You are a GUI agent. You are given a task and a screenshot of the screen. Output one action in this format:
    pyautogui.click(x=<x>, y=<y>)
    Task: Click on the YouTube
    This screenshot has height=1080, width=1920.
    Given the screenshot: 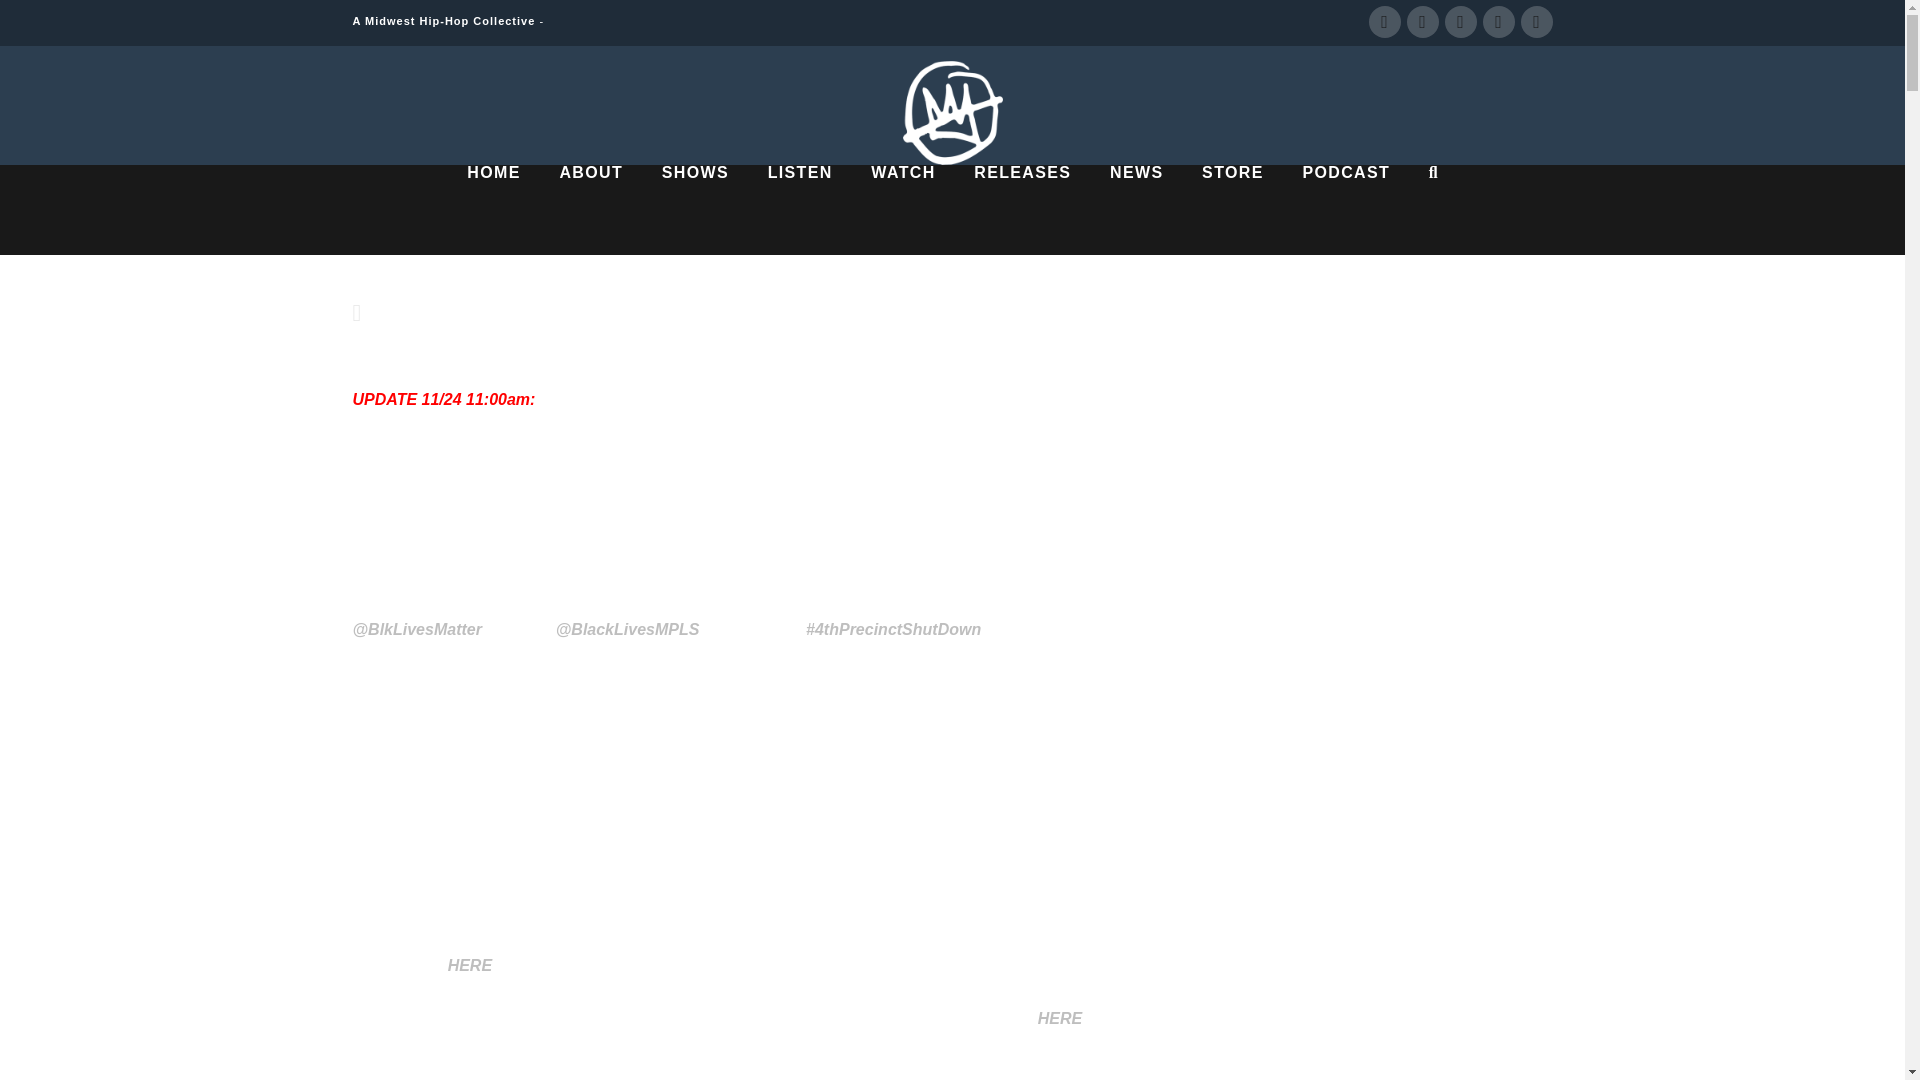 What is the action you would take?
    pyautogui.click(x=1460, y=22)
    